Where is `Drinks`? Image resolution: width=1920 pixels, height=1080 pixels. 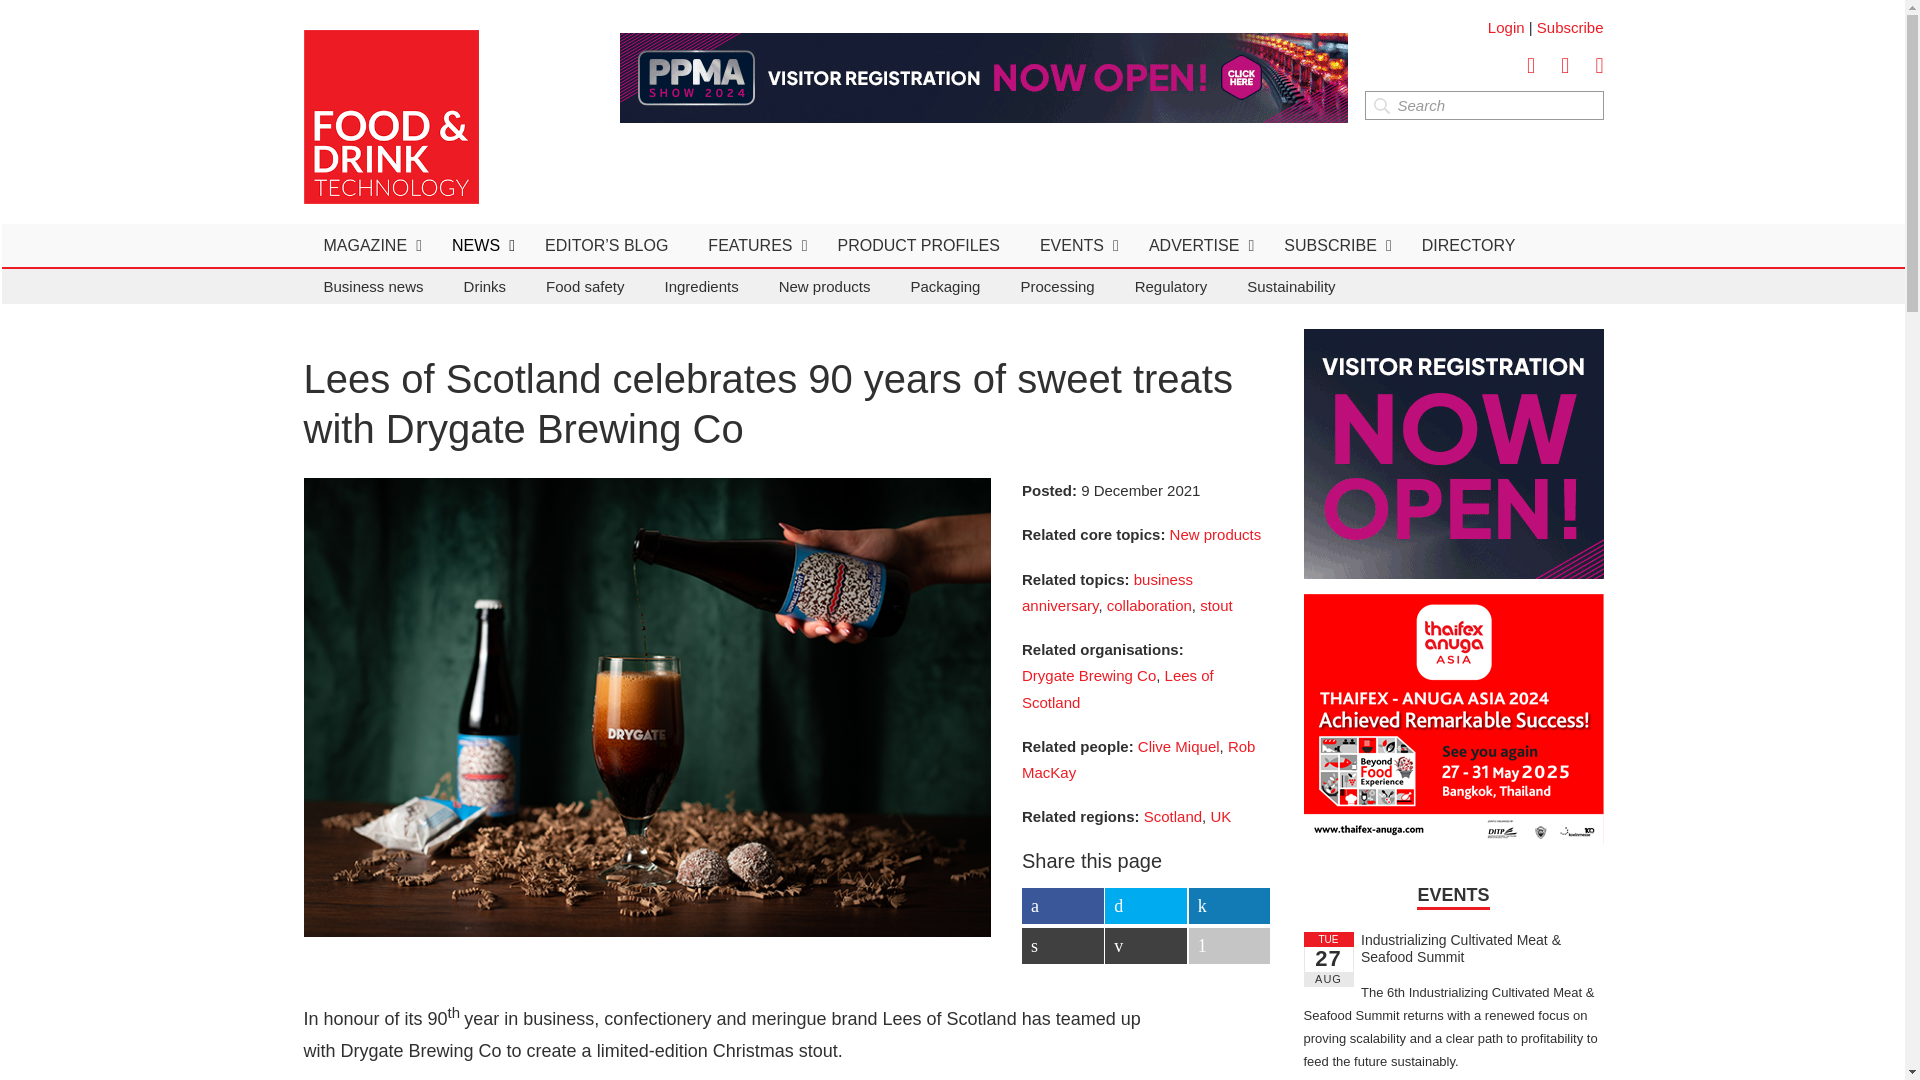 Drinks is located at coordinates (484, 286).